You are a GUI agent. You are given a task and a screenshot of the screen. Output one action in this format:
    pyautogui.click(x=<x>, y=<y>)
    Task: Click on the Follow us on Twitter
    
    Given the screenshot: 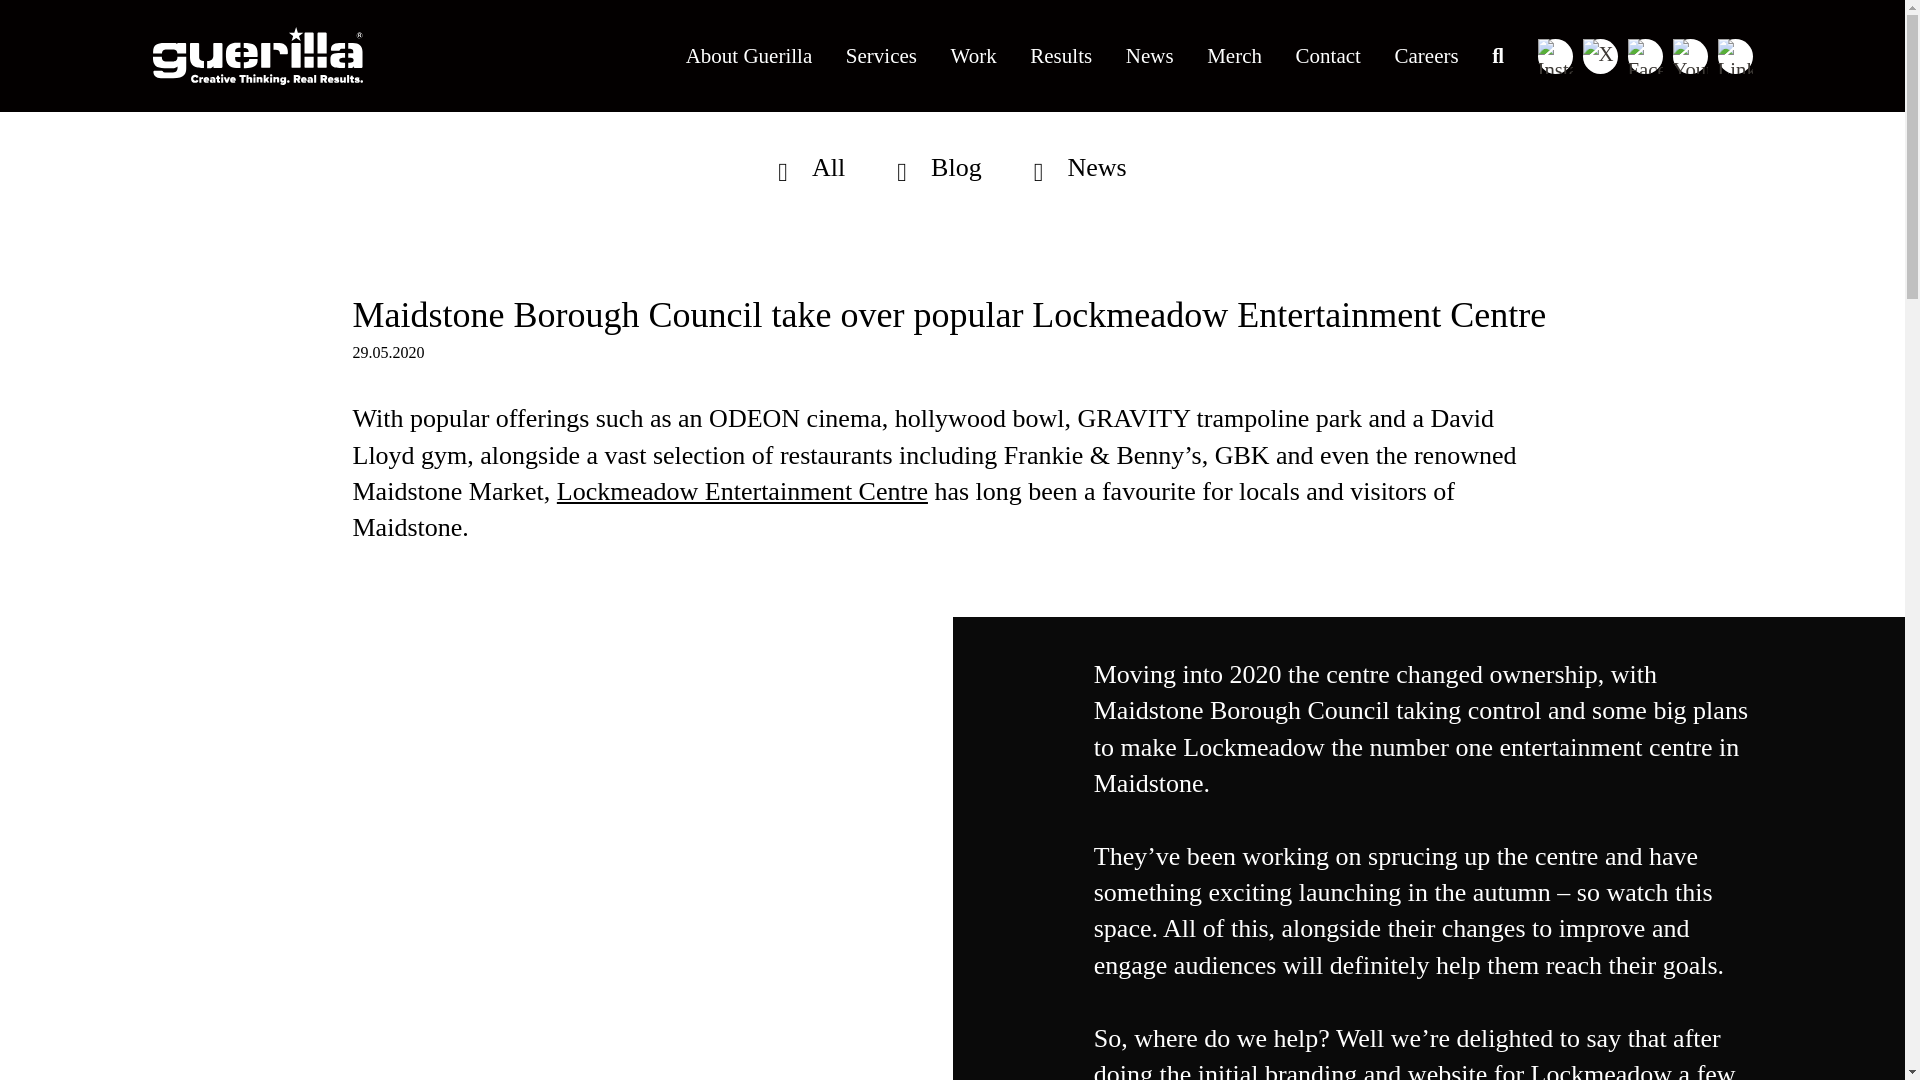 What is the action you would take?
    pyautogui.click(x=1599, y=55)
    